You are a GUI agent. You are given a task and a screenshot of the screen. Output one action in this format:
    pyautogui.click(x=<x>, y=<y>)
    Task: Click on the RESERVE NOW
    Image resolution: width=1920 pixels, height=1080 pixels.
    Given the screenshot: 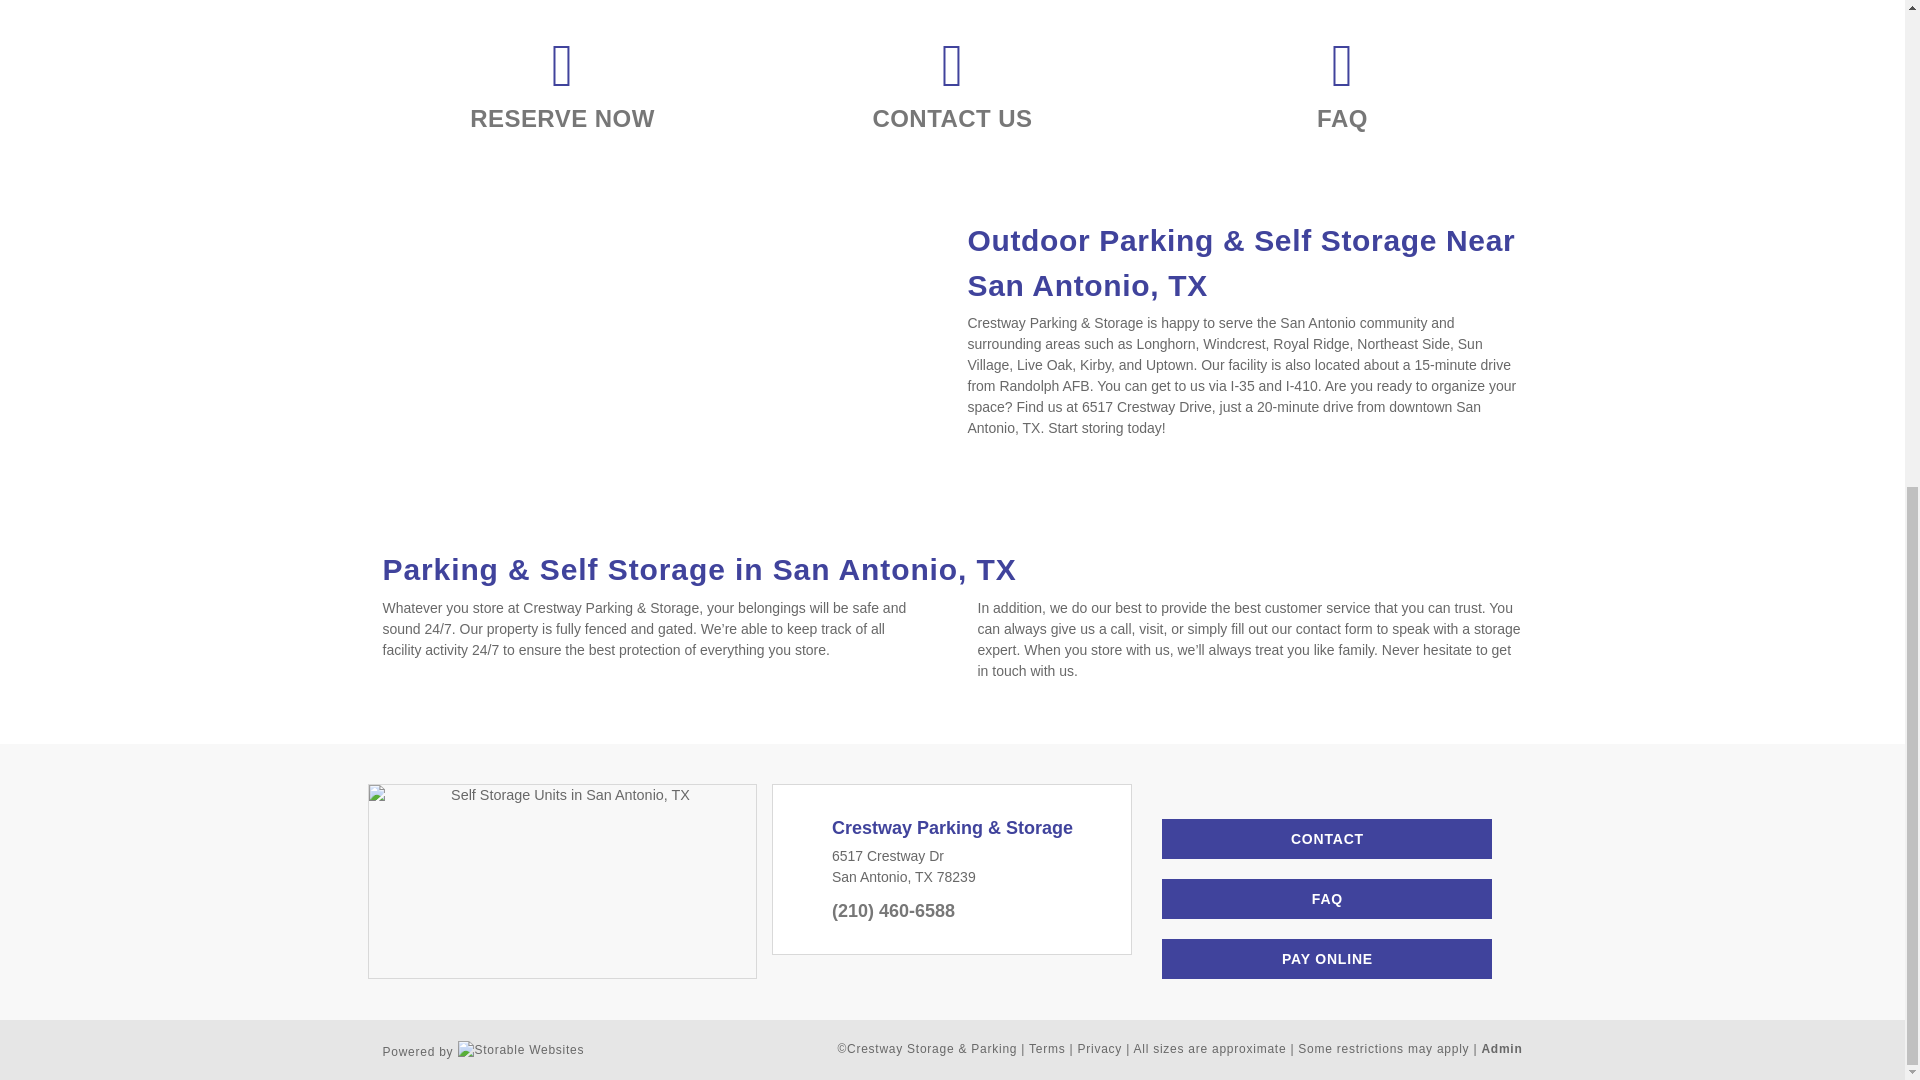 What is the action you would take?
    pyautogui.click(x=562, y=120)
    